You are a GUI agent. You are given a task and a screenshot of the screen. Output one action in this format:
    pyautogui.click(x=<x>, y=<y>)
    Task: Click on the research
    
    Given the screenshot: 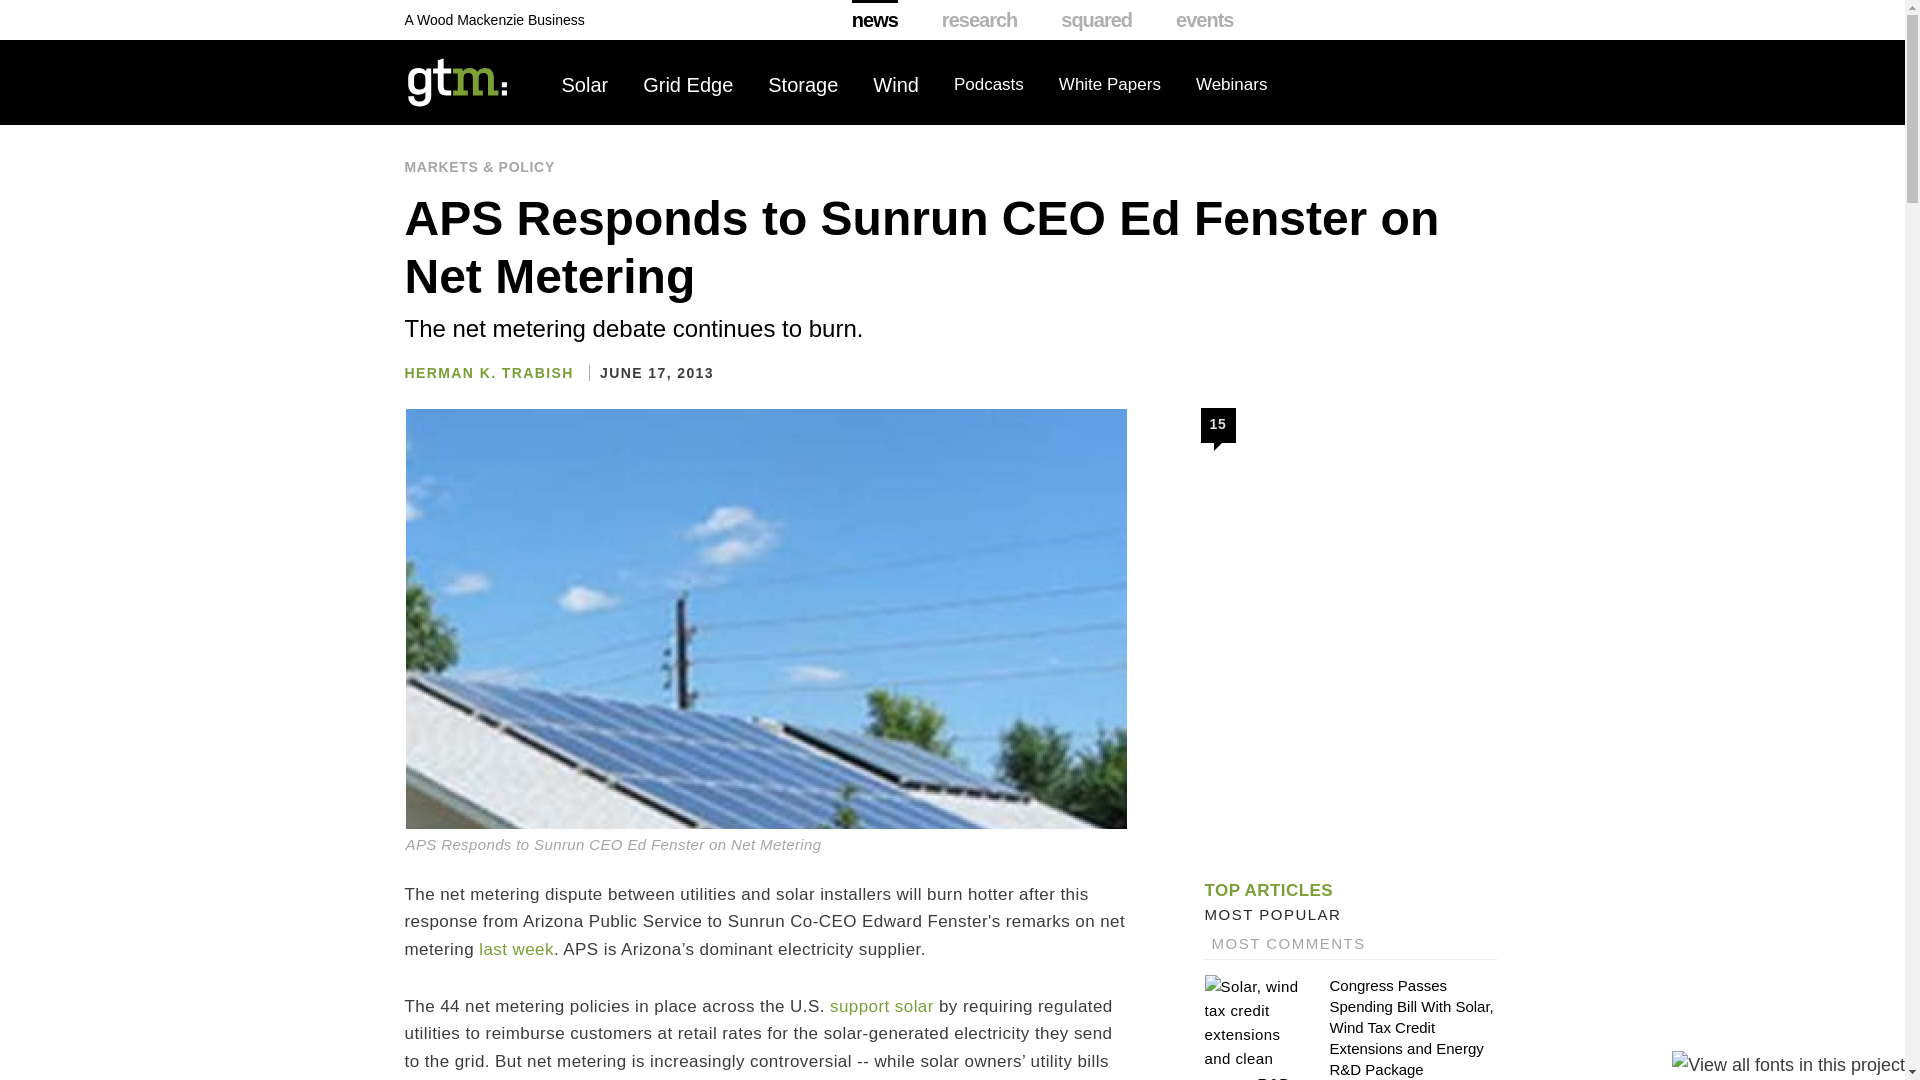 What is the action you would take?
    pyautogui.click(x=980, y=20)
    